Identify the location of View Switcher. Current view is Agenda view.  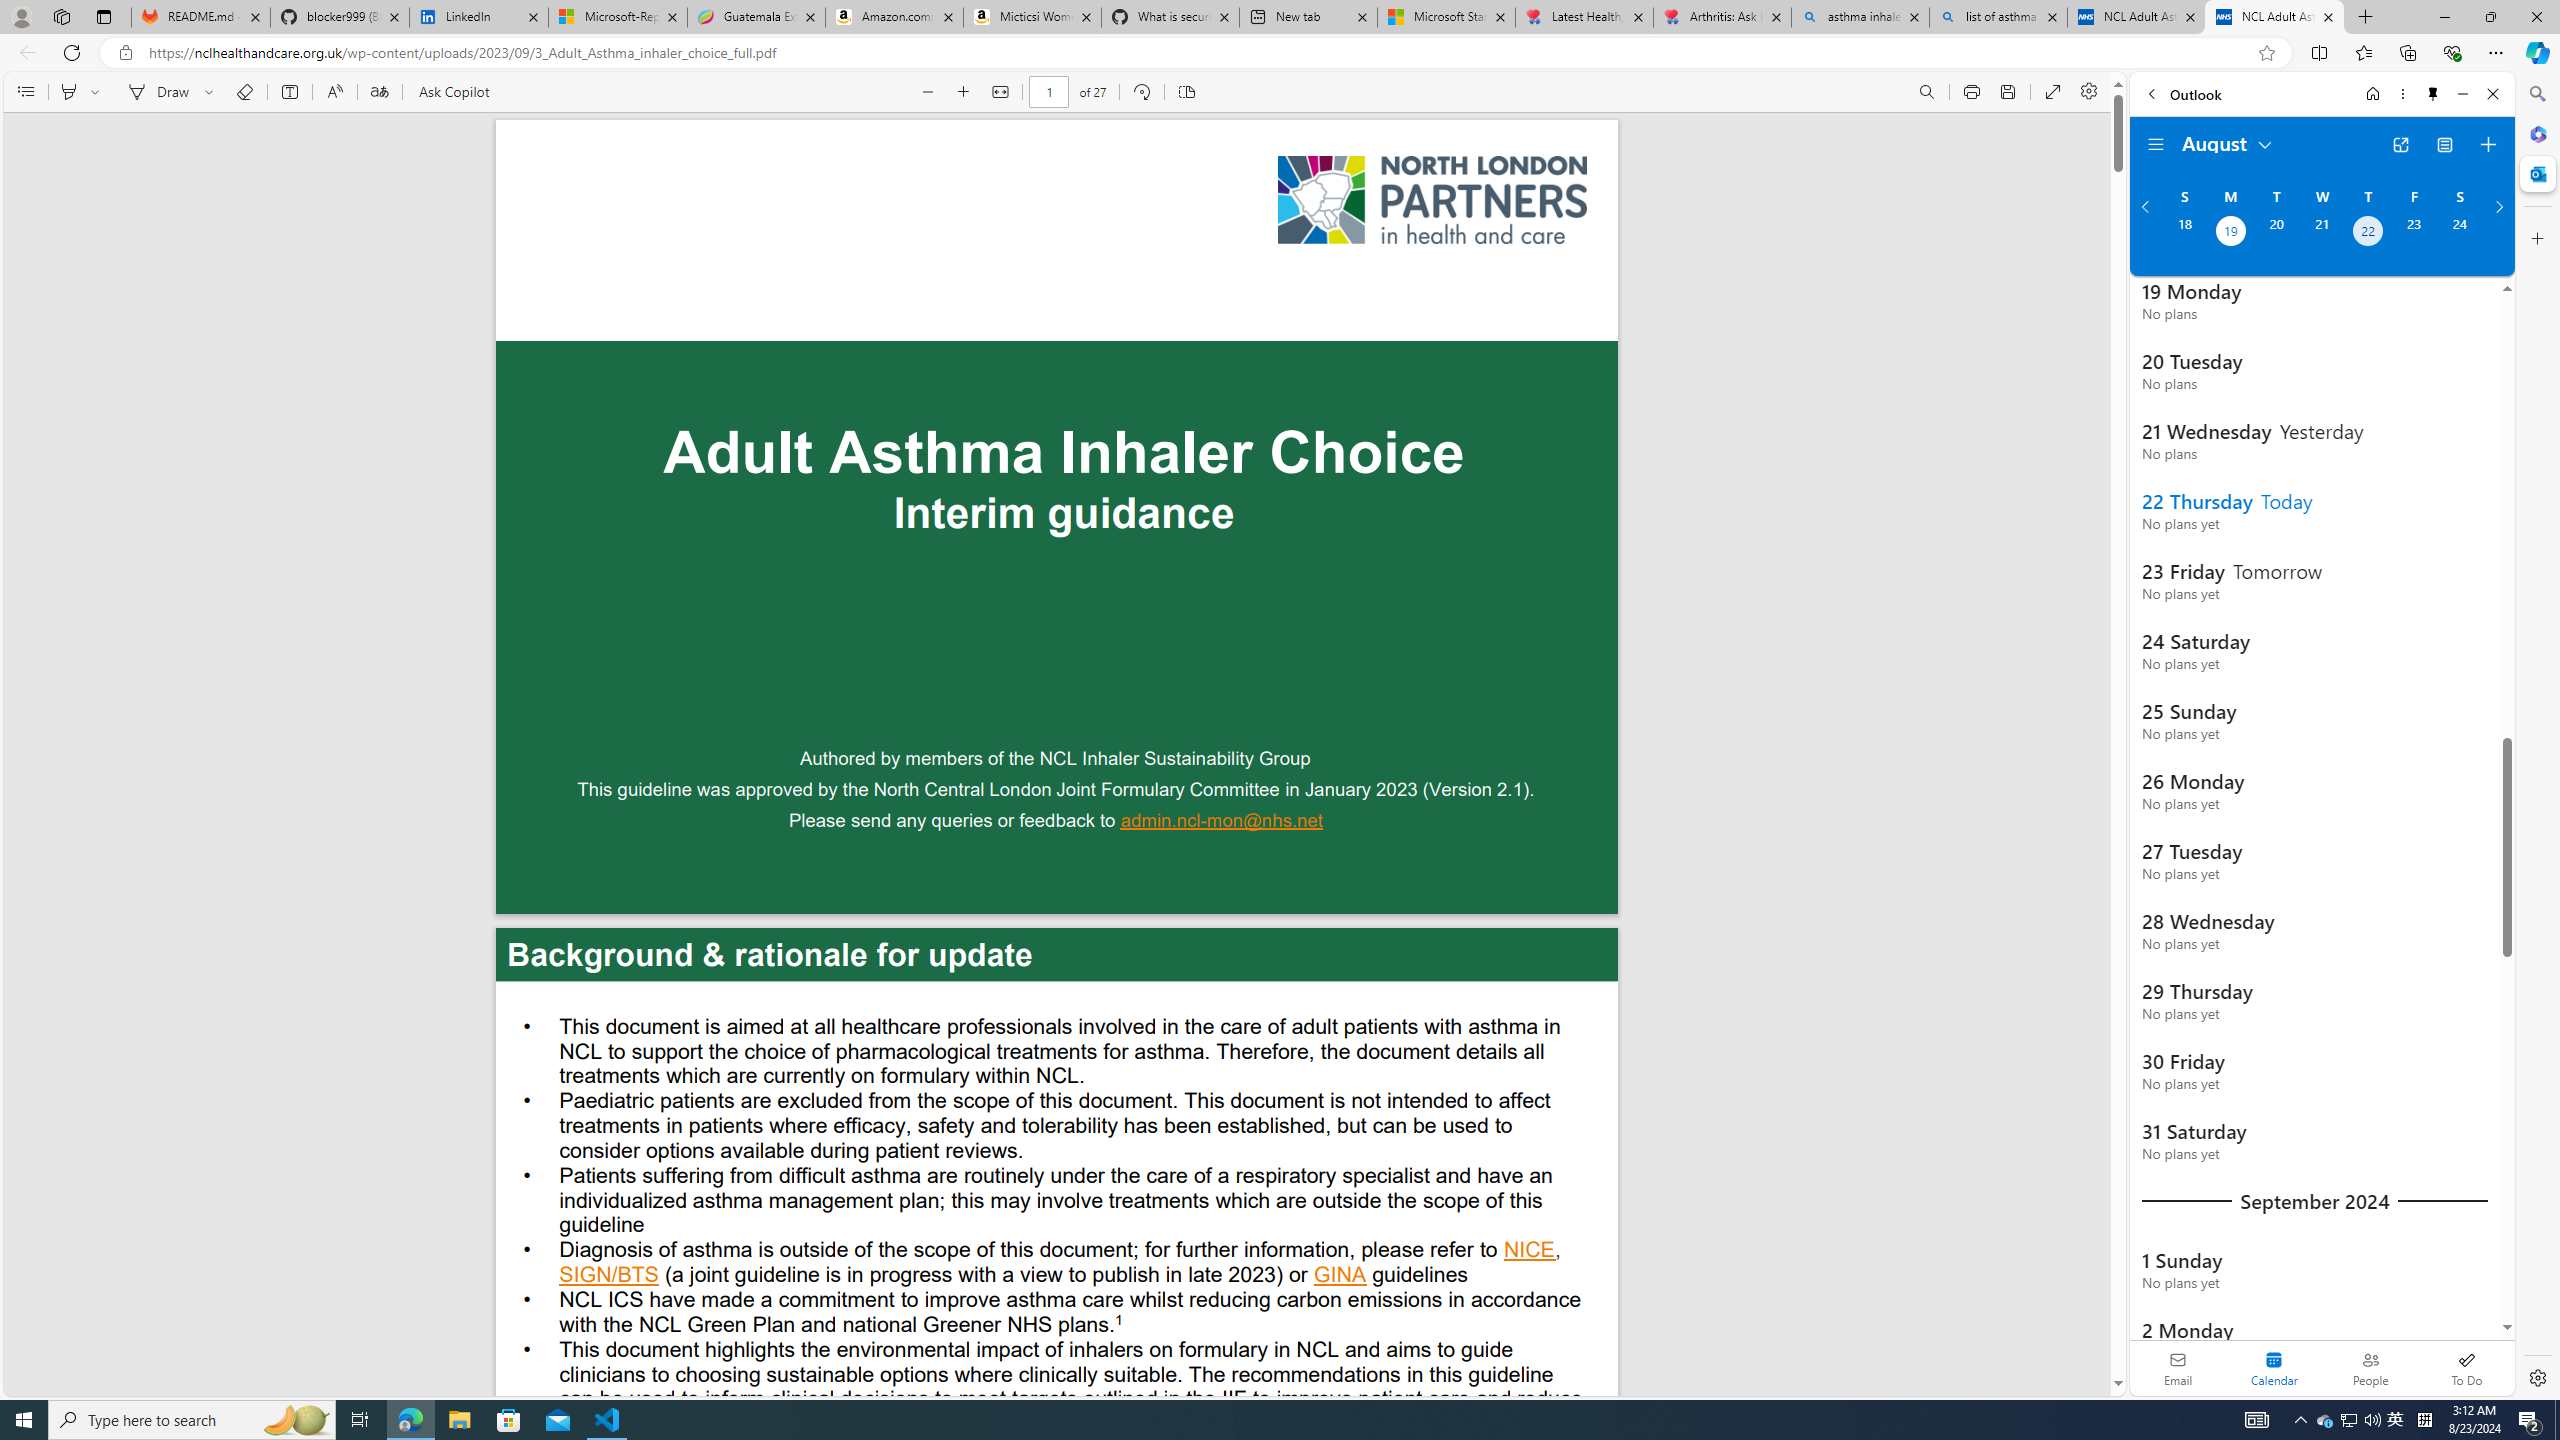
(2444, 145).